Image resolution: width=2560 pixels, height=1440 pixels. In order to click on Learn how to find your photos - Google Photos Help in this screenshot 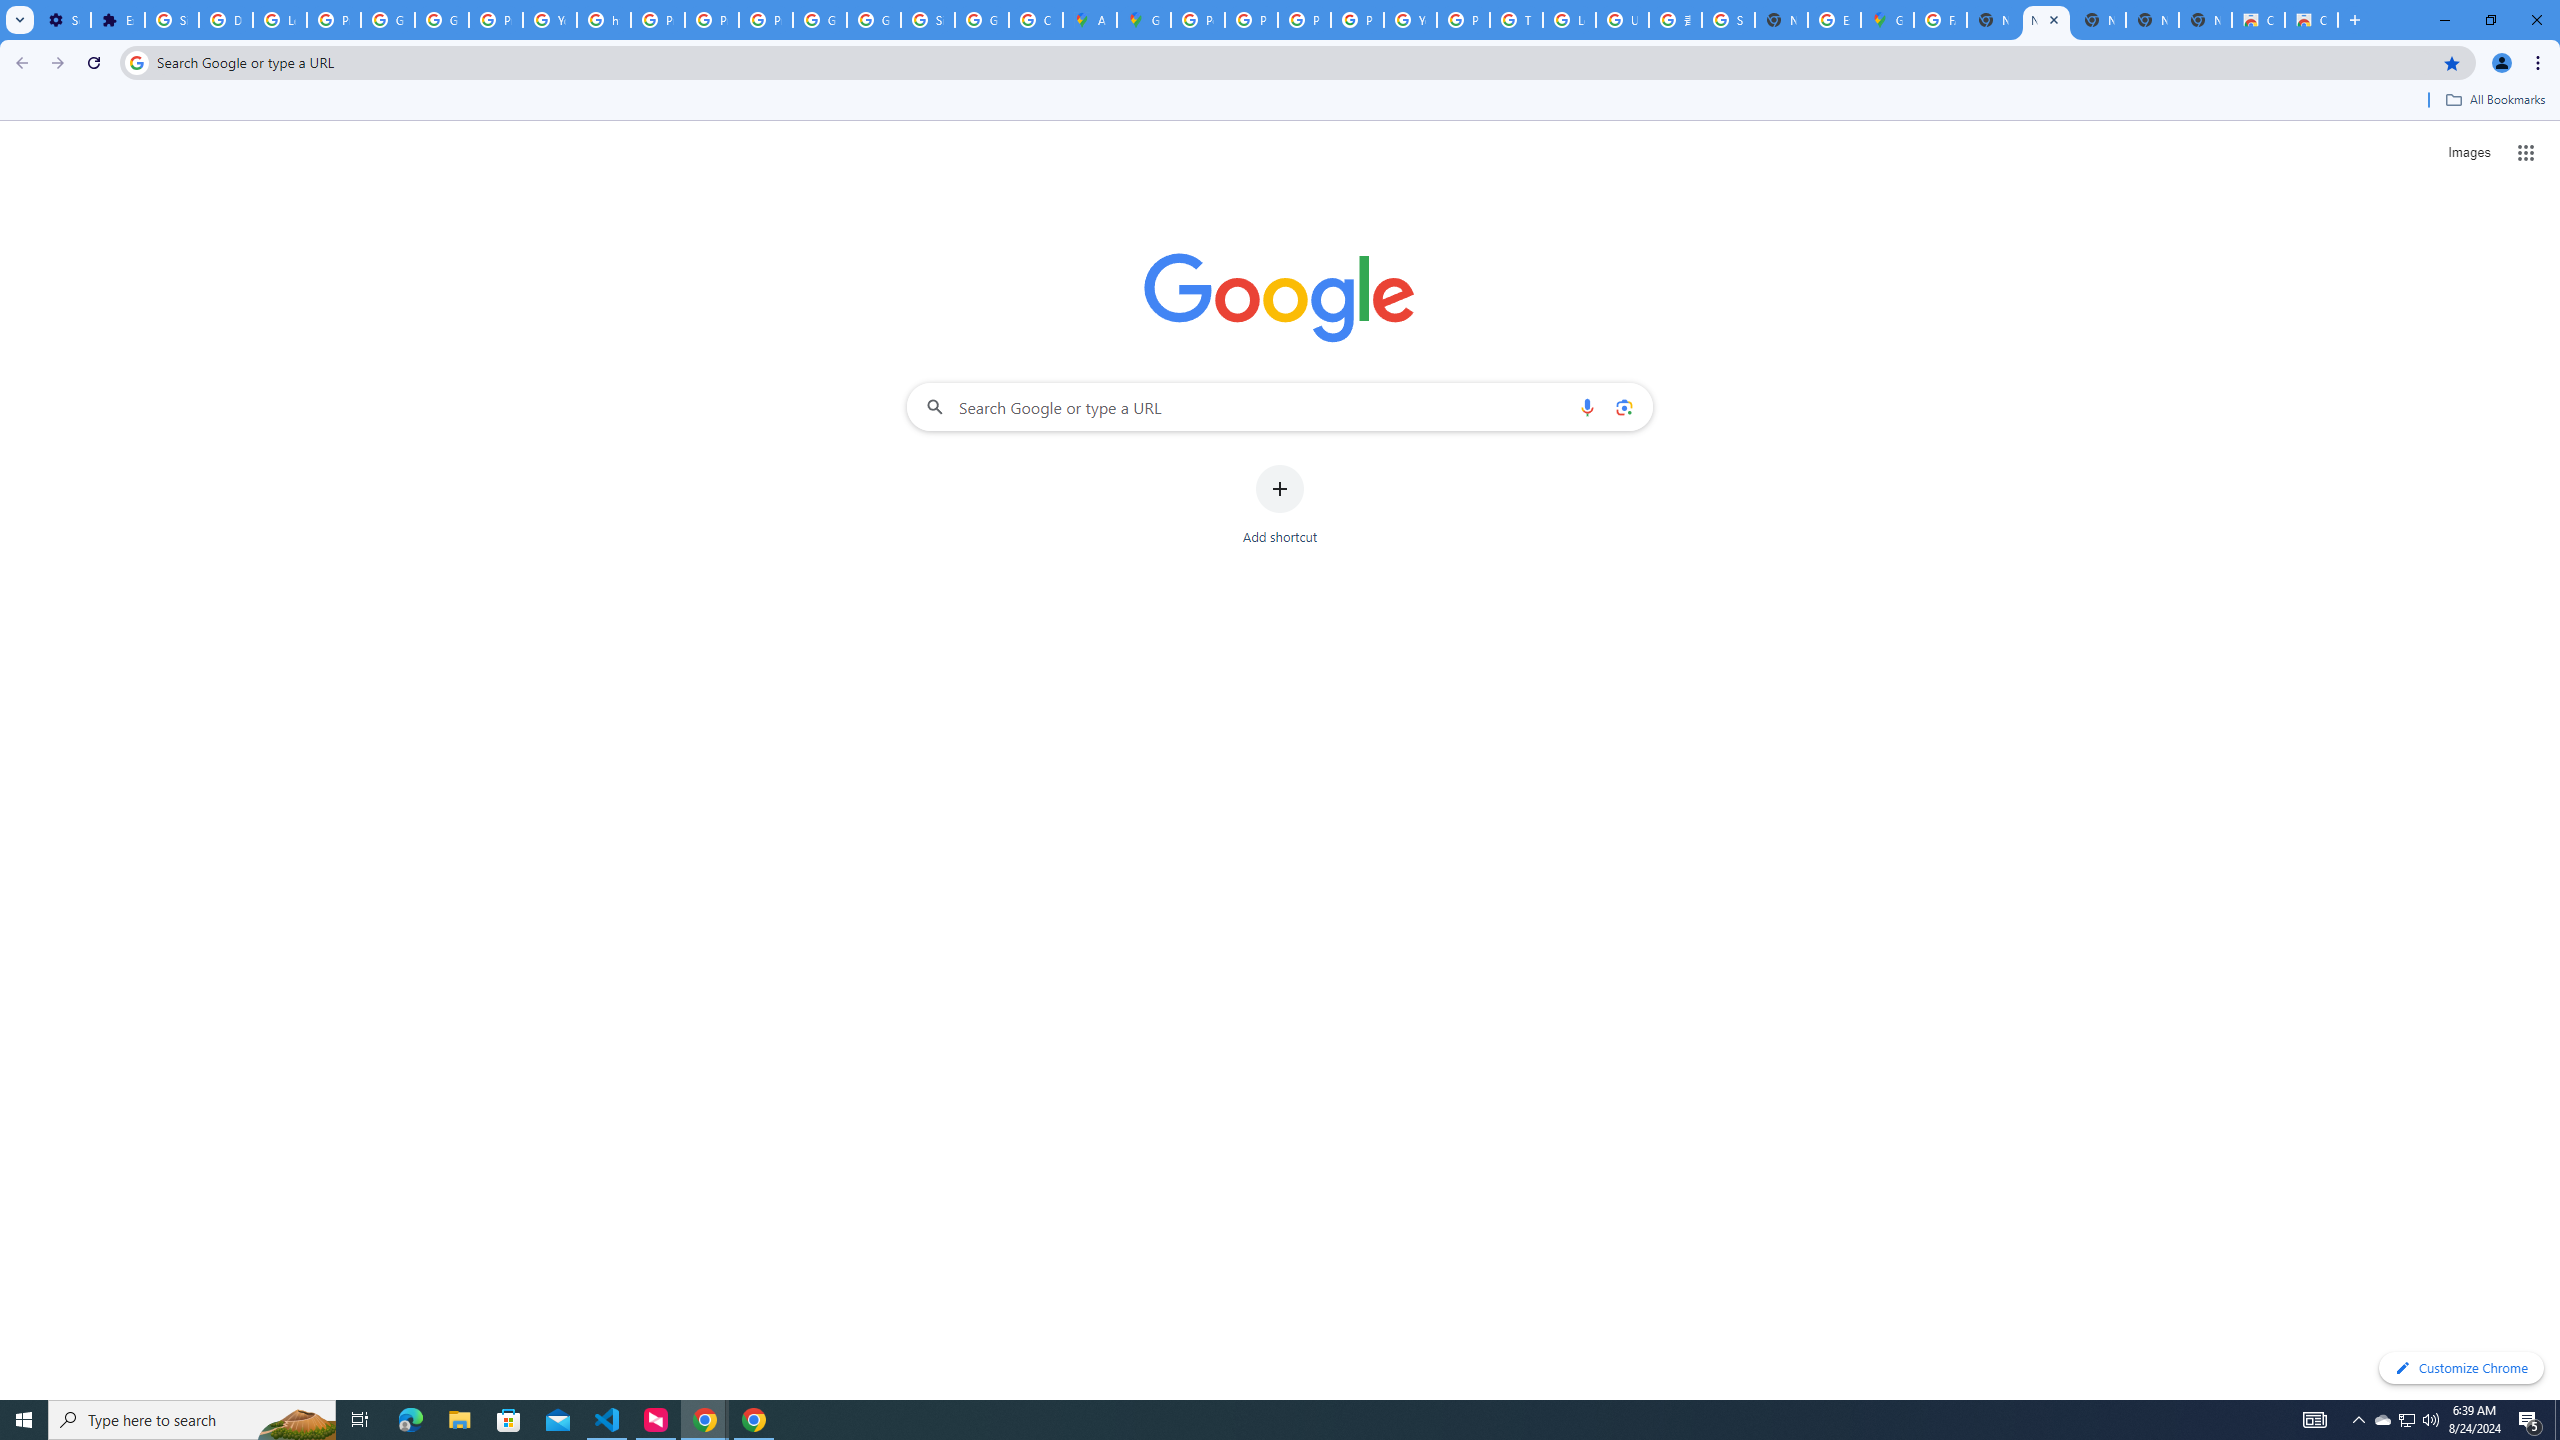, I will do `click(278, 20)`.